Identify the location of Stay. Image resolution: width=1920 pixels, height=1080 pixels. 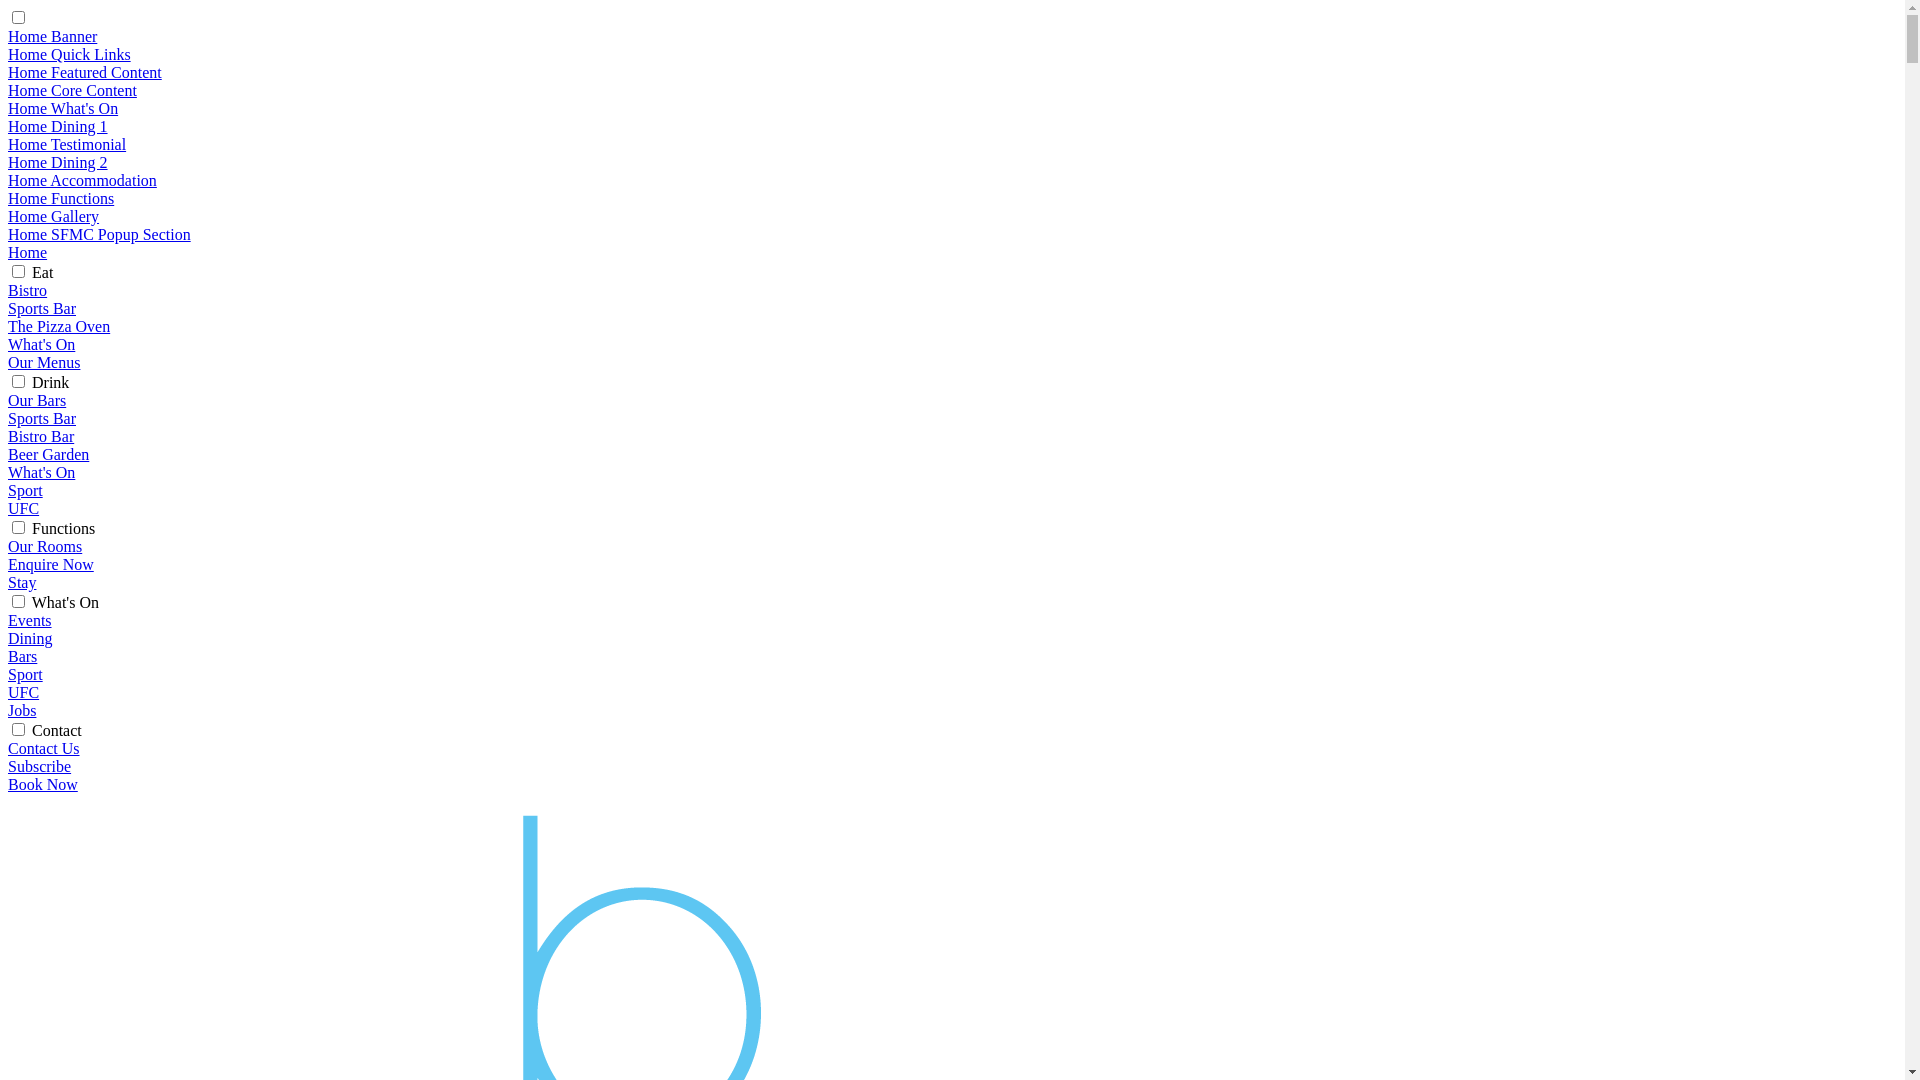
(22, 582).